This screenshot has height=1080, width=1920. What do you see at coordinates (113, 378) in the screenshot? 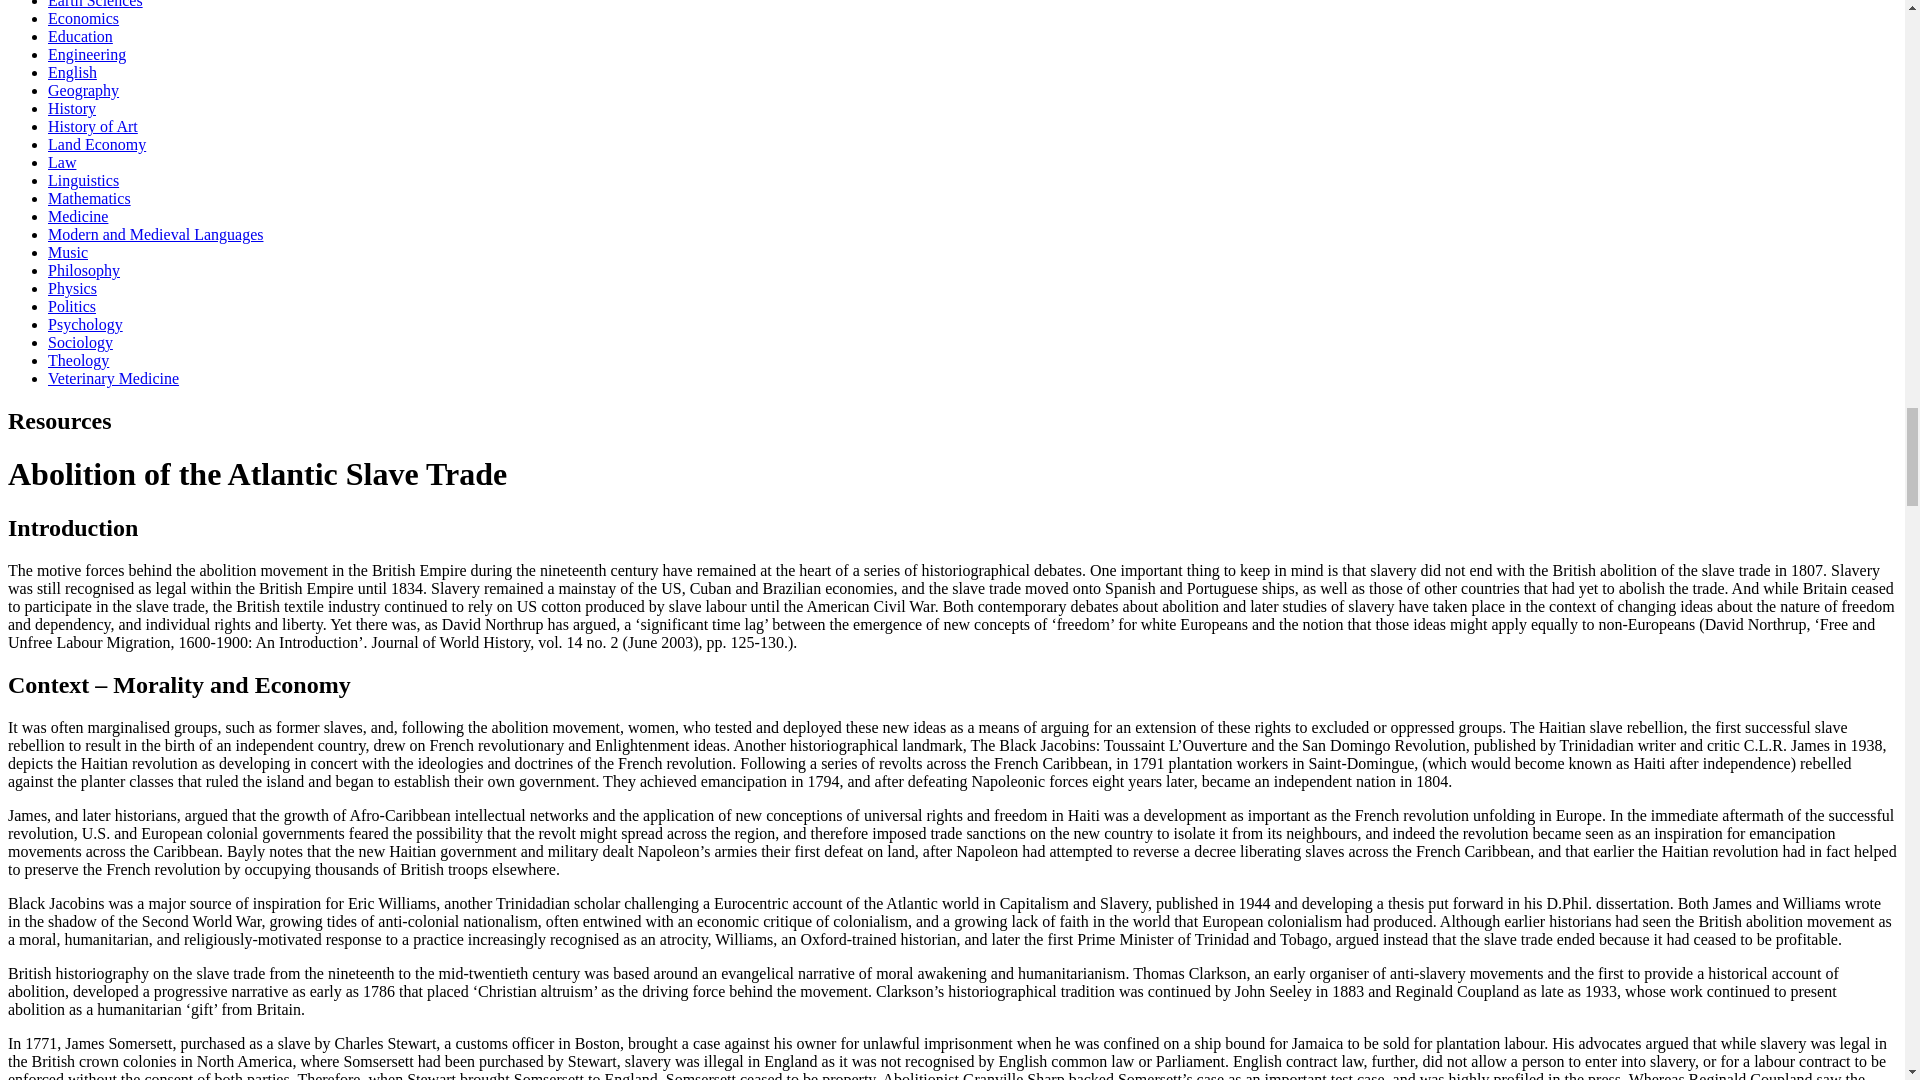
I see `Veterinary Medicine` at bounding box center [113, 378].